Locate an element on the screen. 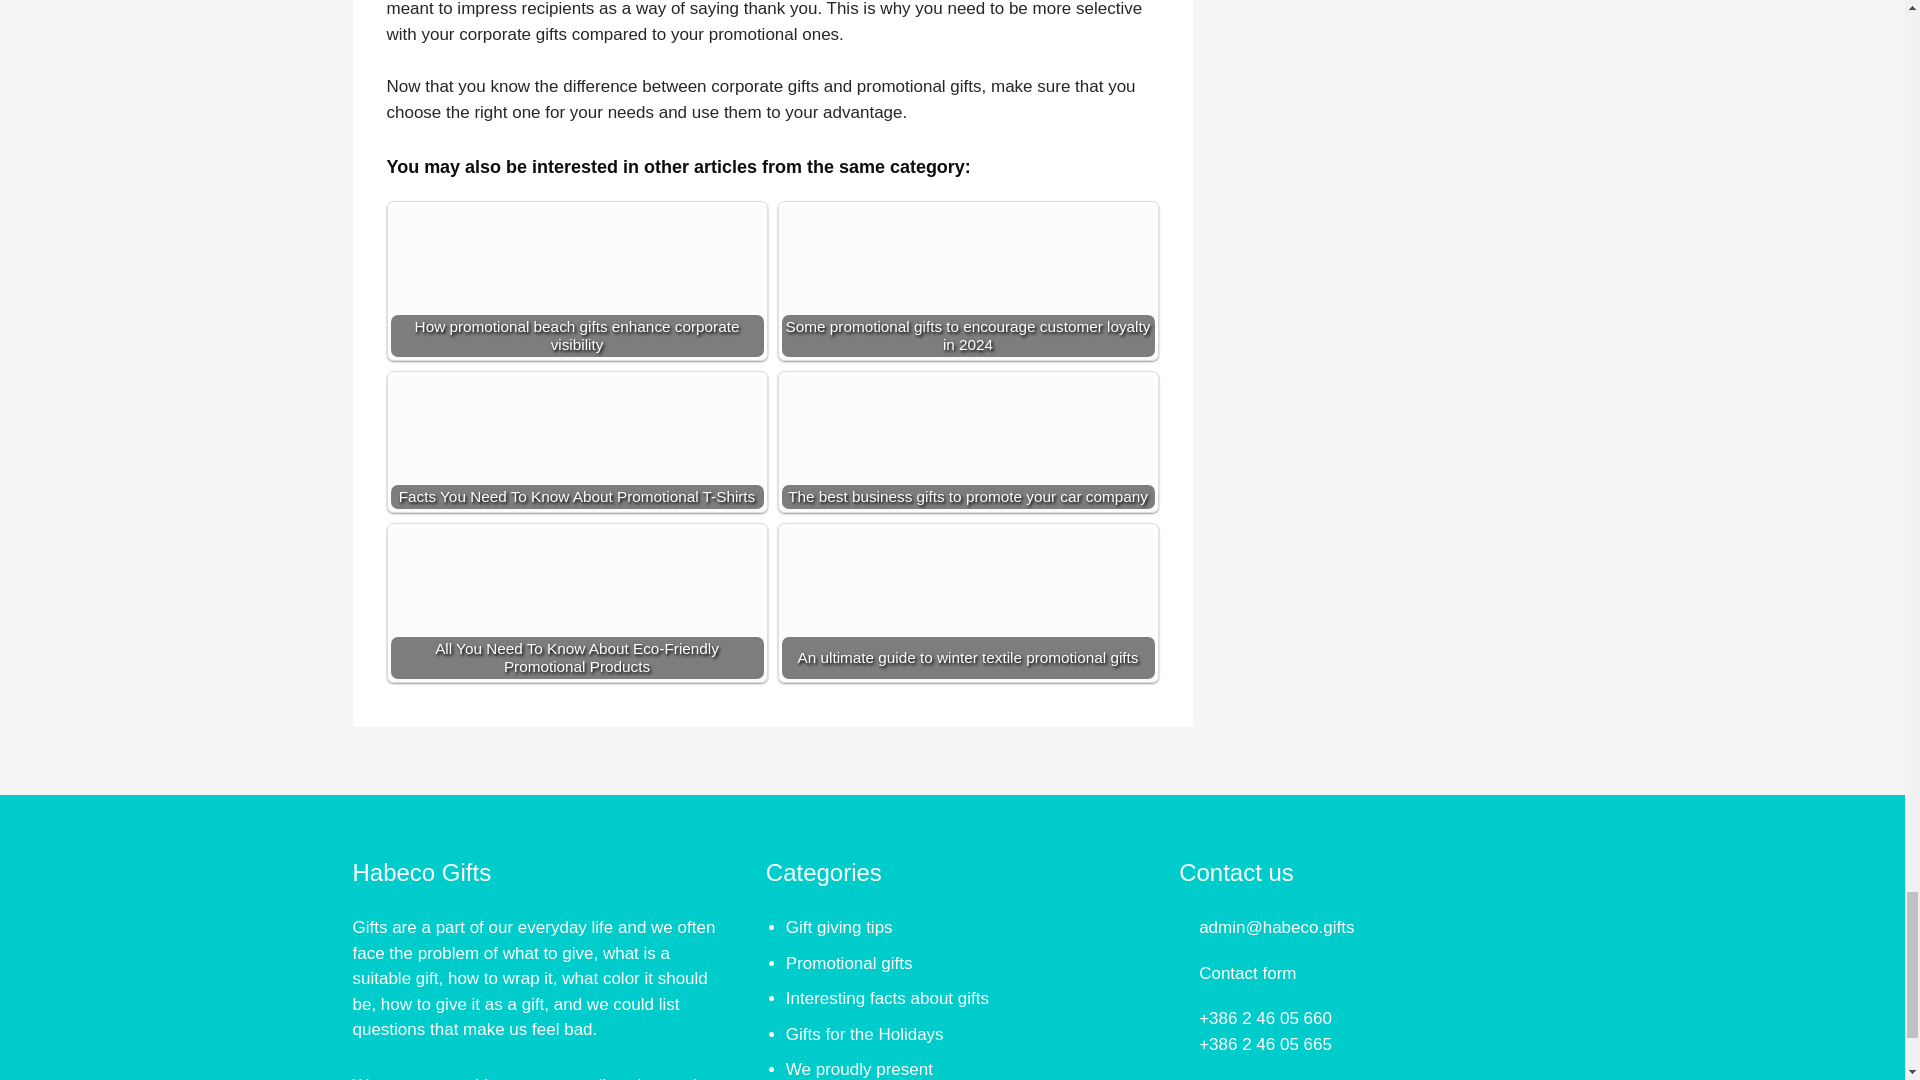 The width and height of the screenshot is (1920, 1080). The best business gifts to promote your car company is located at coordinates (968, 480).